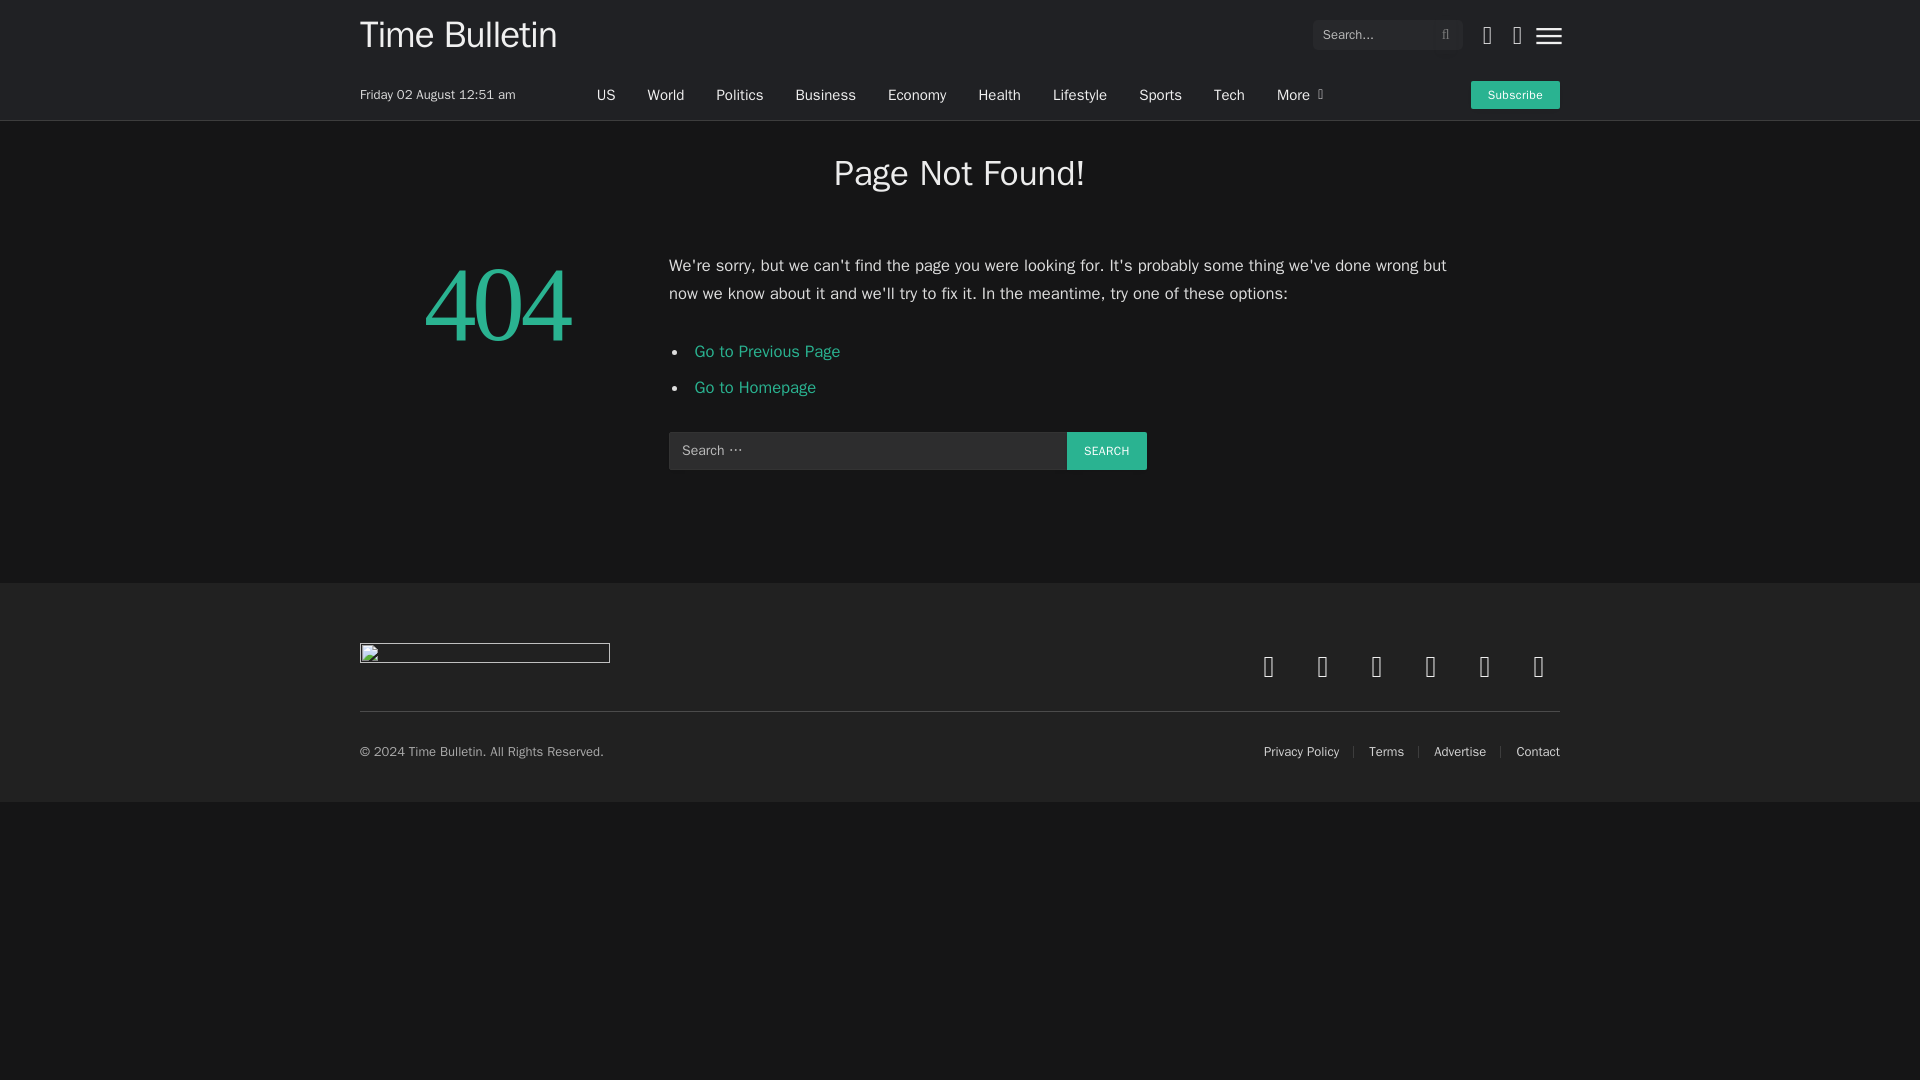 This screenshot has height=1080, width=1920. I want to click on Business, so click(825, 94).